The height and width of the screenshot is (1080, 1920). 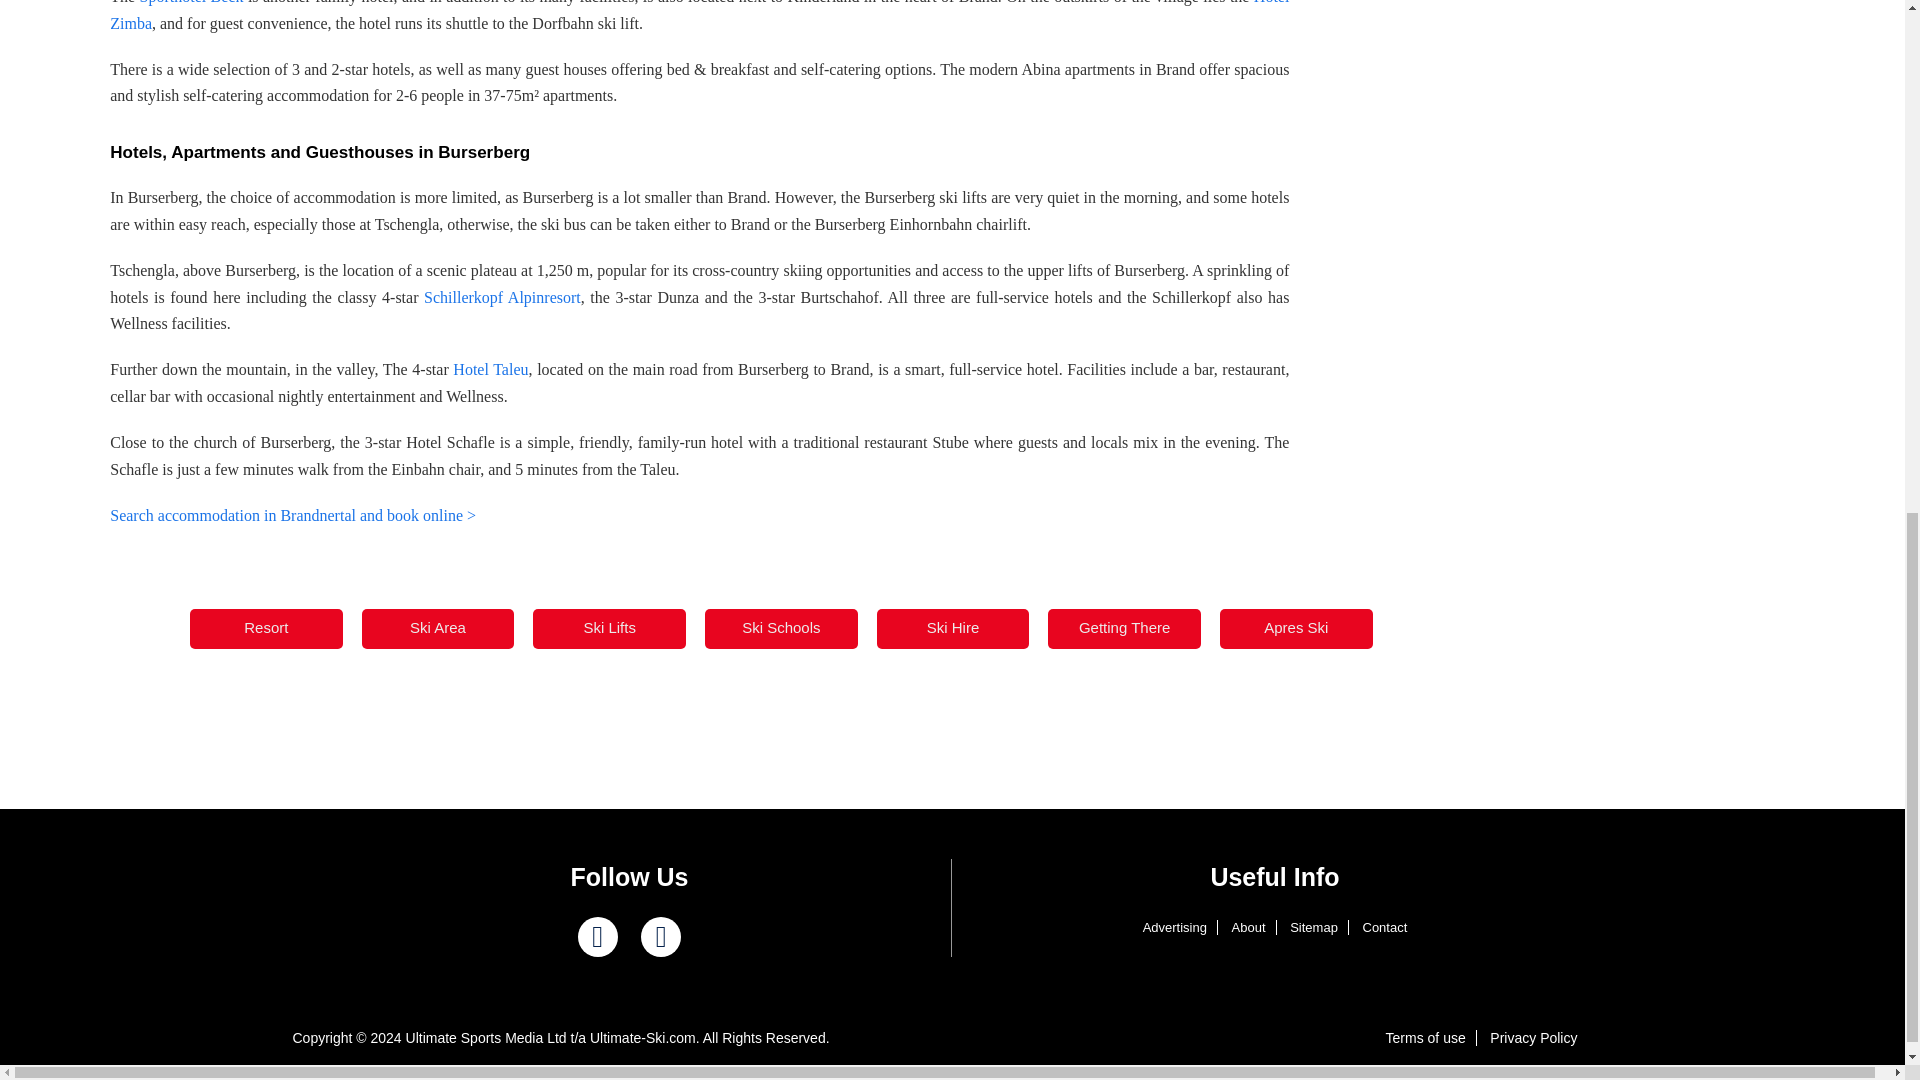 What do you see at coordinates (698, 16) in the screenshot?
I see `Alpenhotel Zimba Brandnertal` at bounding box center [698, 16].